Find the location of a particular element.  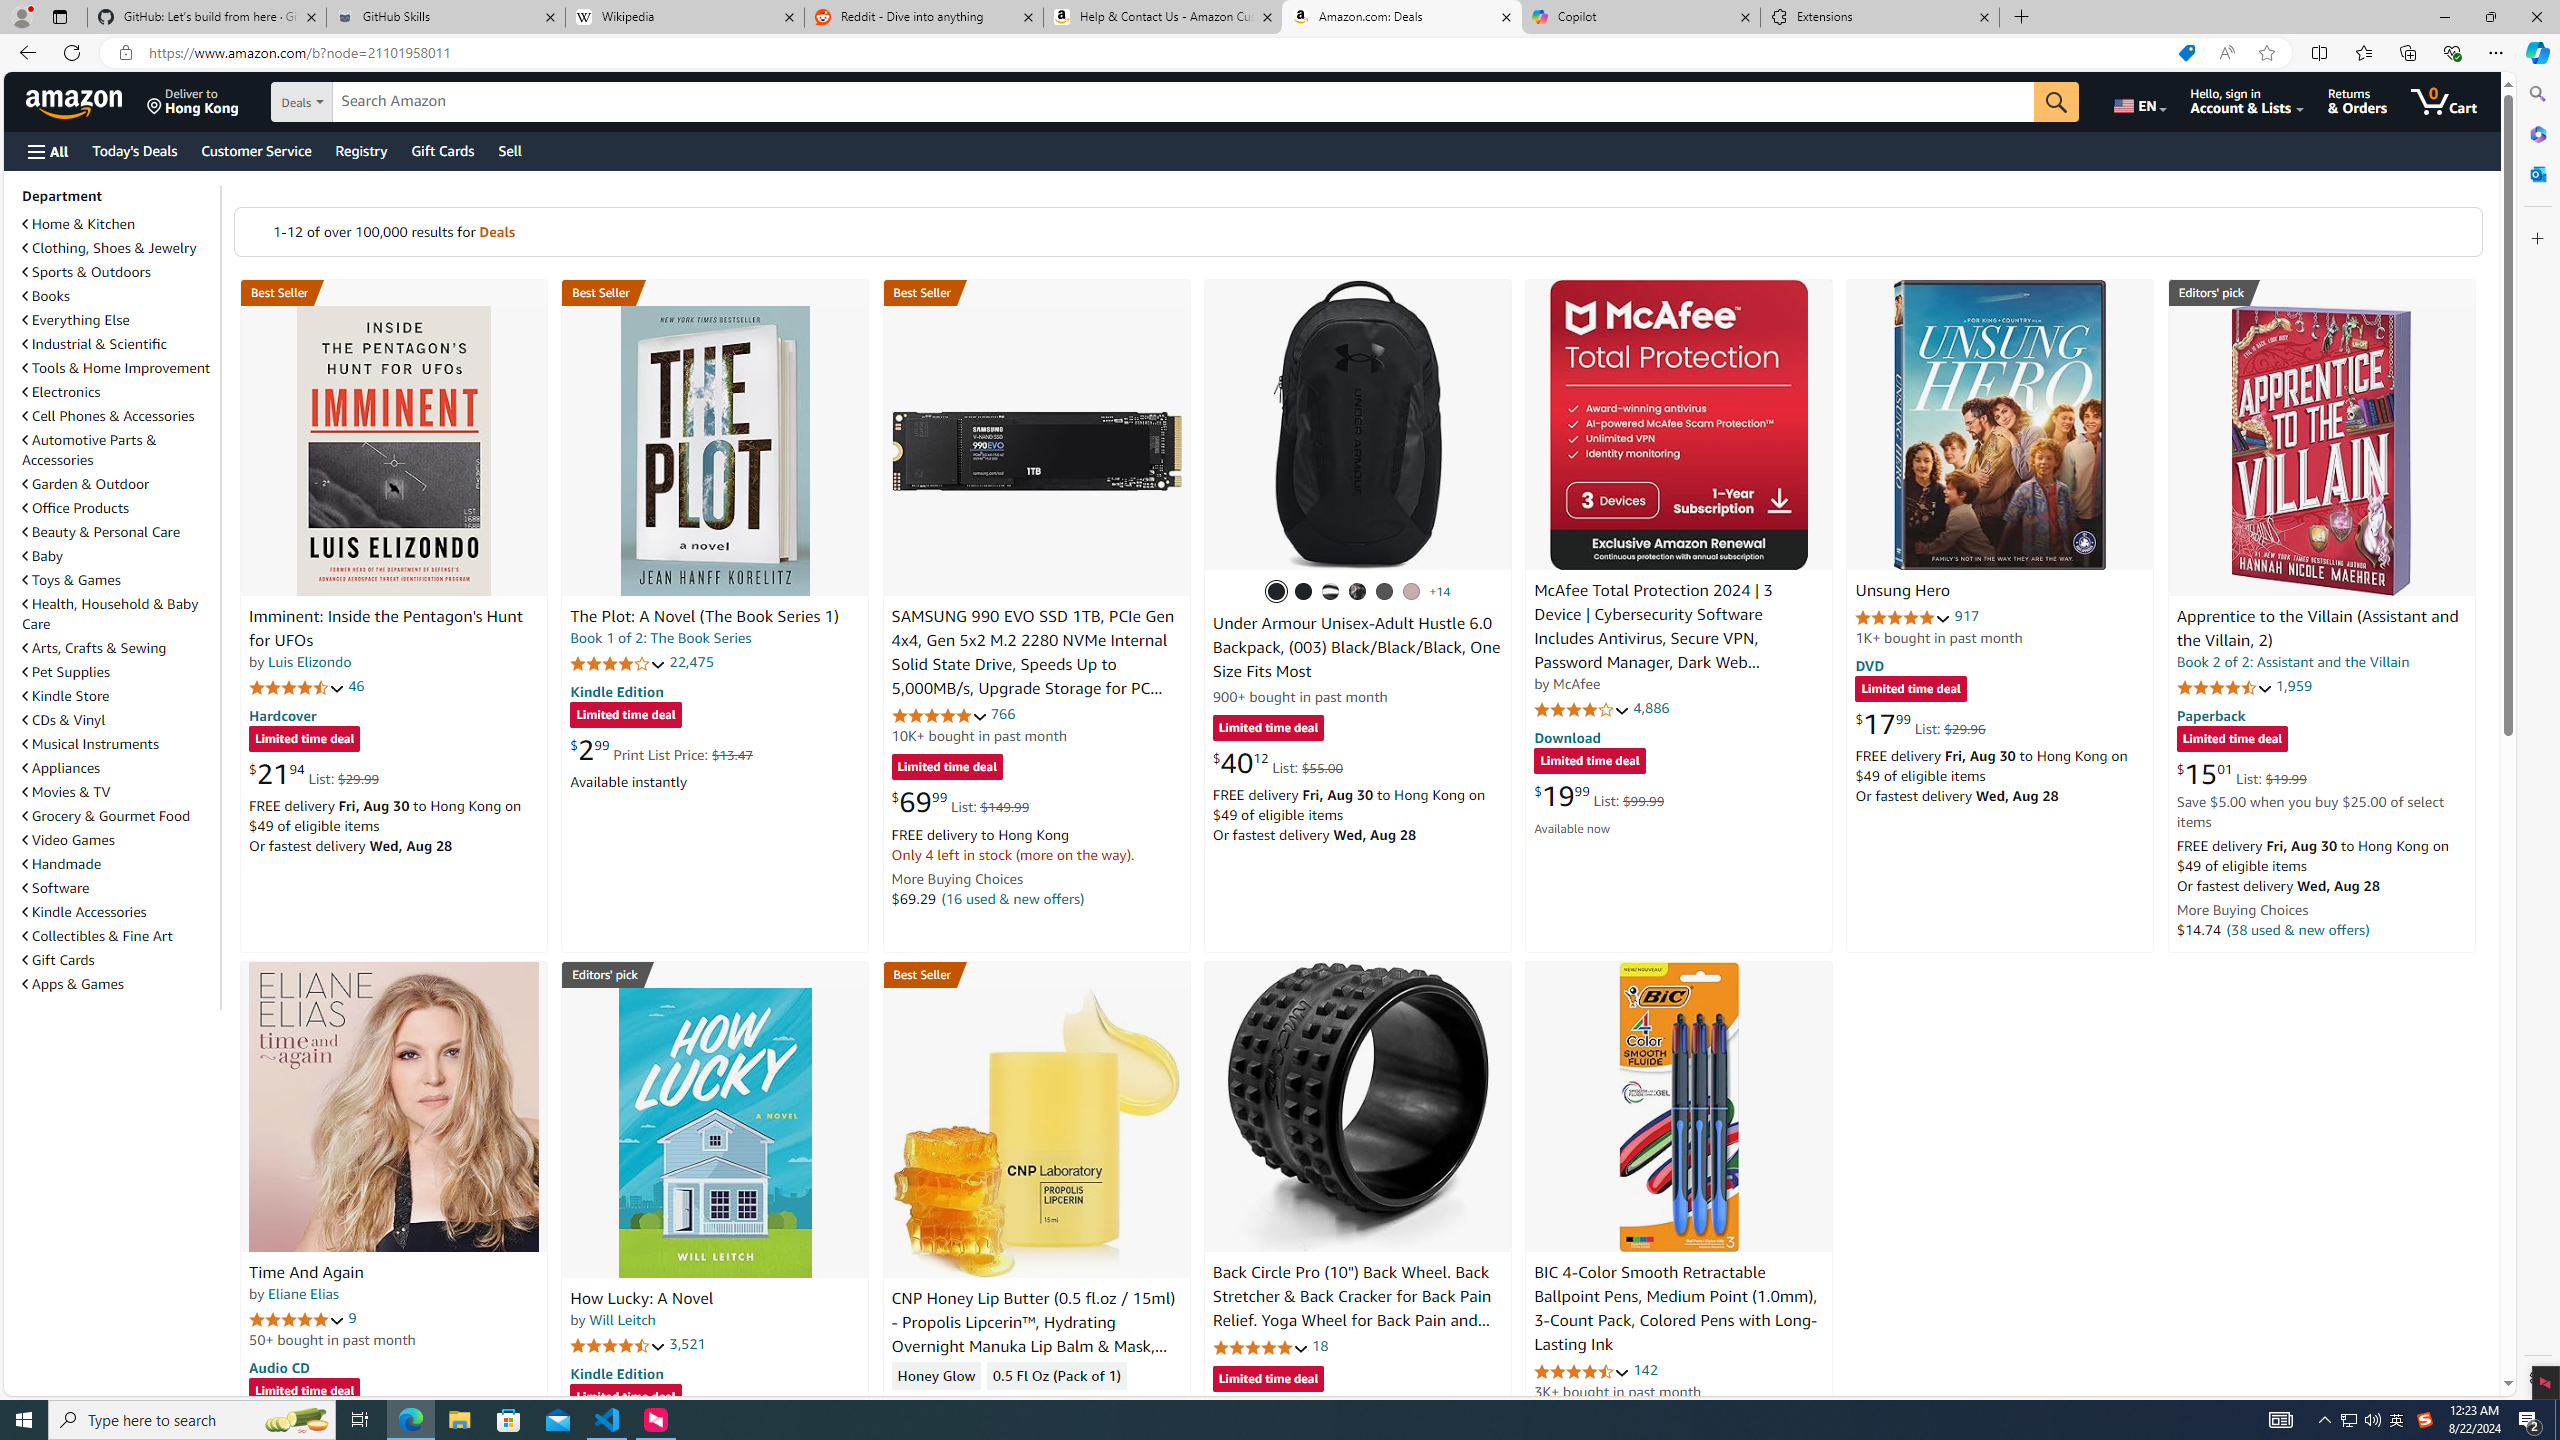

Returns & Orders is located at coordinates (2358, 101).